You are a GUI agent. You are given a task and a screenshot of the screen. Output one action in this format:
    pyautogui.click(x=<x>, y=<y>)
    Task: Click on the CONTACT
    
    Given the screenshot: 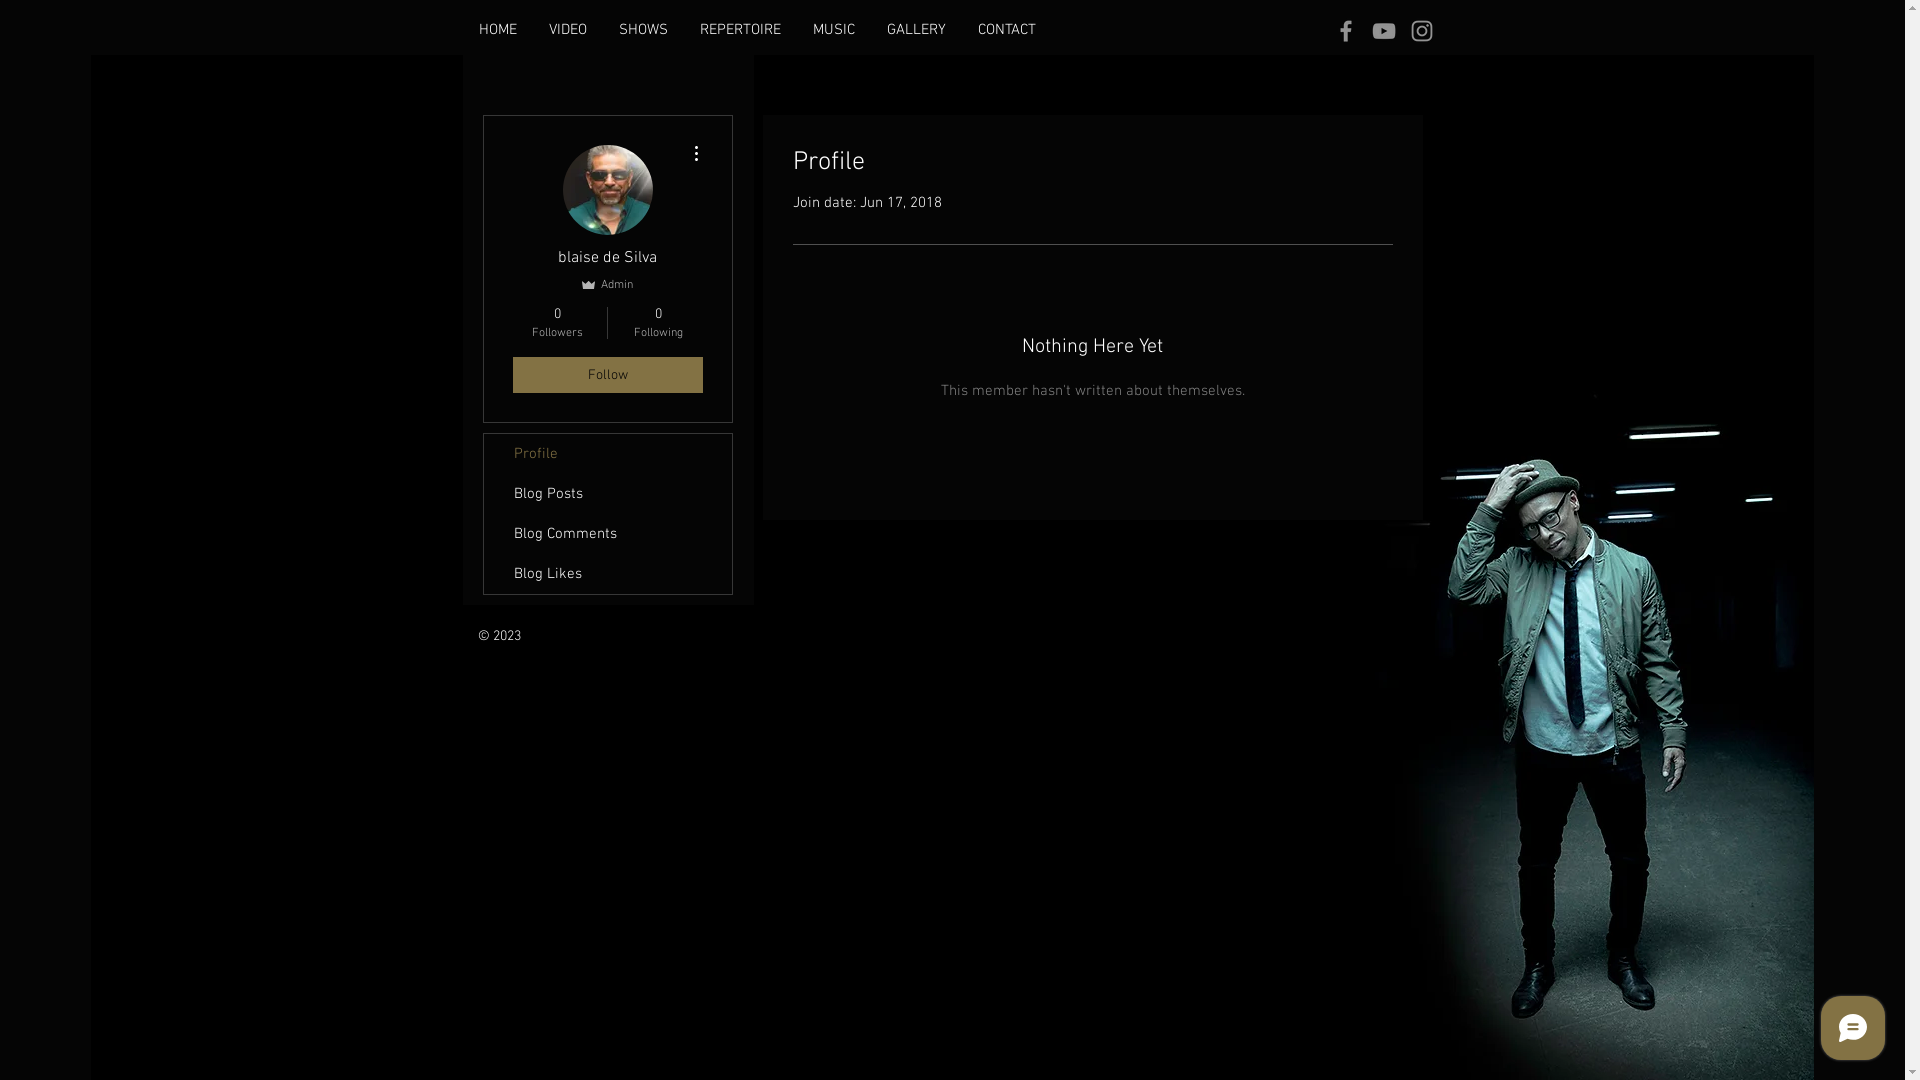 What is the action you would take?
    pyautogui.click(x=1007, y=30)
    